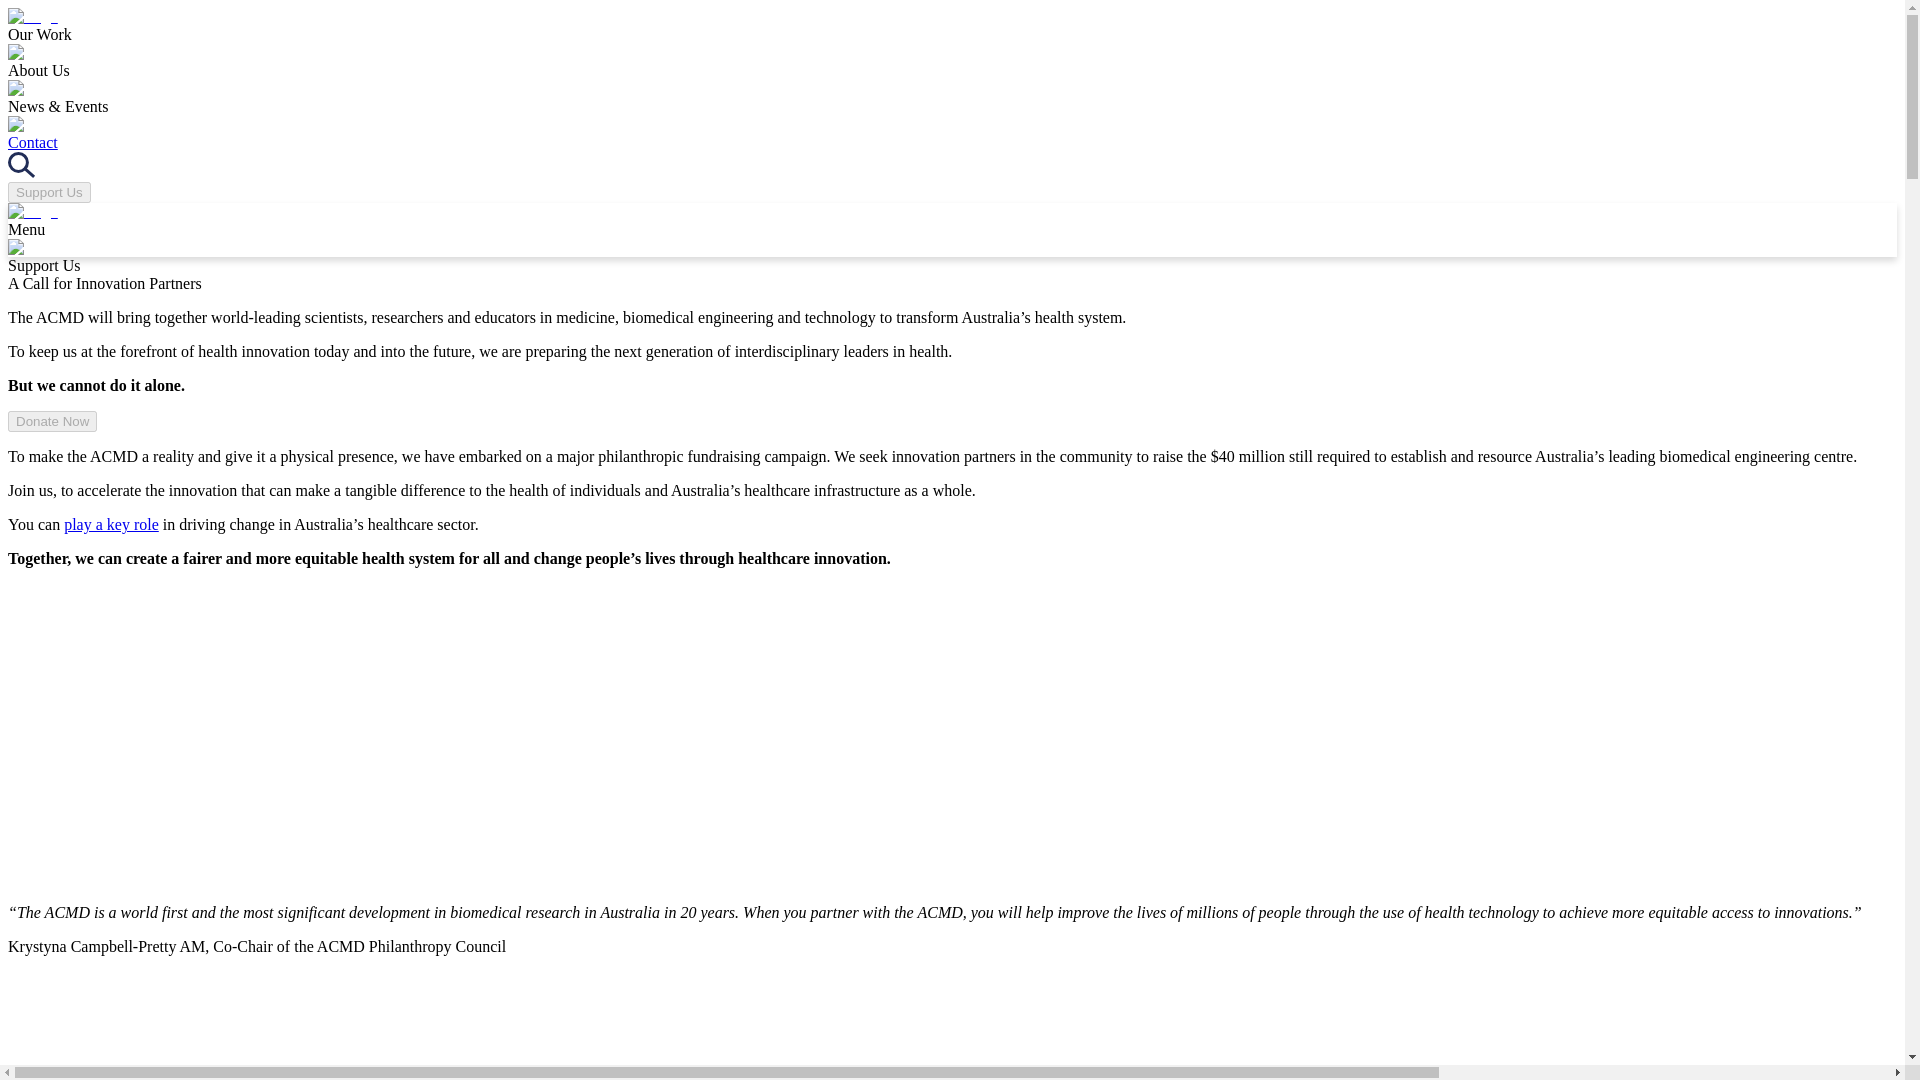  I want to click on Donate Now, so click(52, 420).